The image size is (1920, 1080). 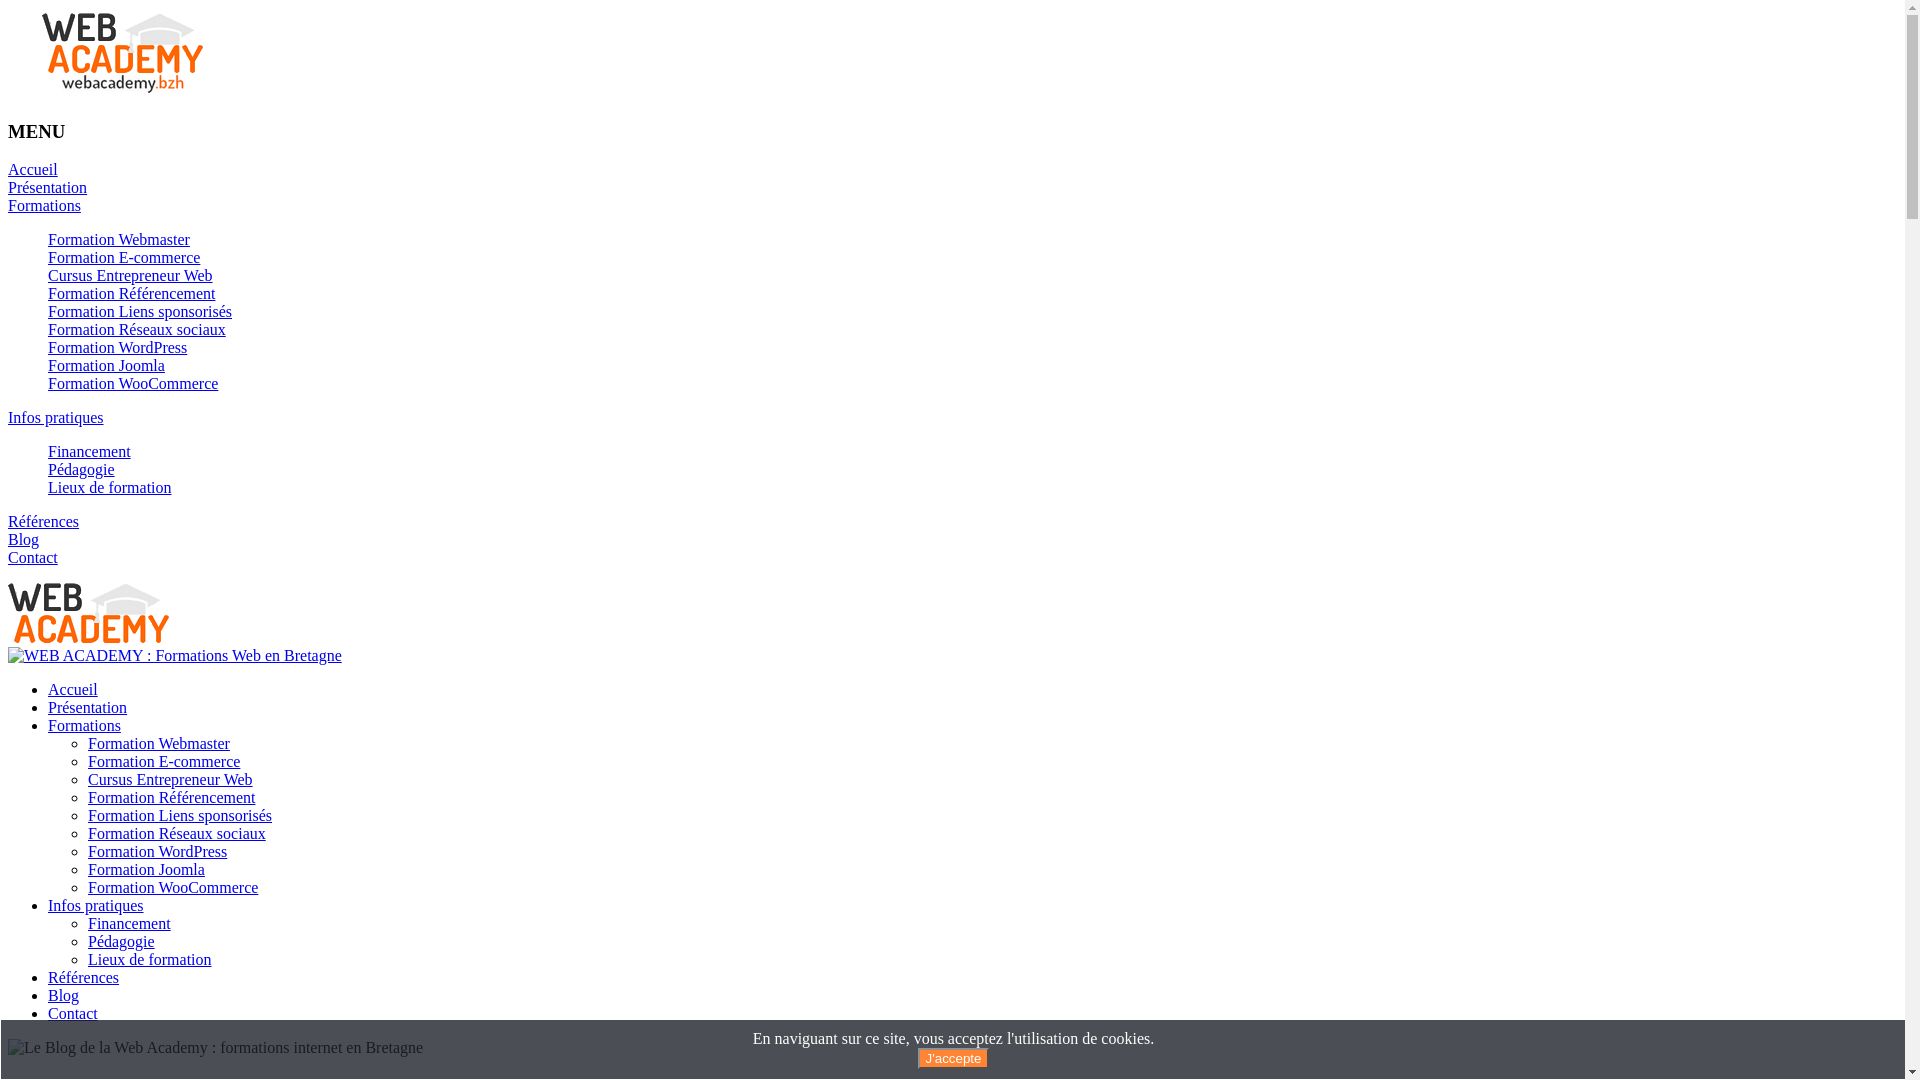 I want to click on WEB ACADEMY : Formations Web en Bretagne, so click(x=175, y=656).